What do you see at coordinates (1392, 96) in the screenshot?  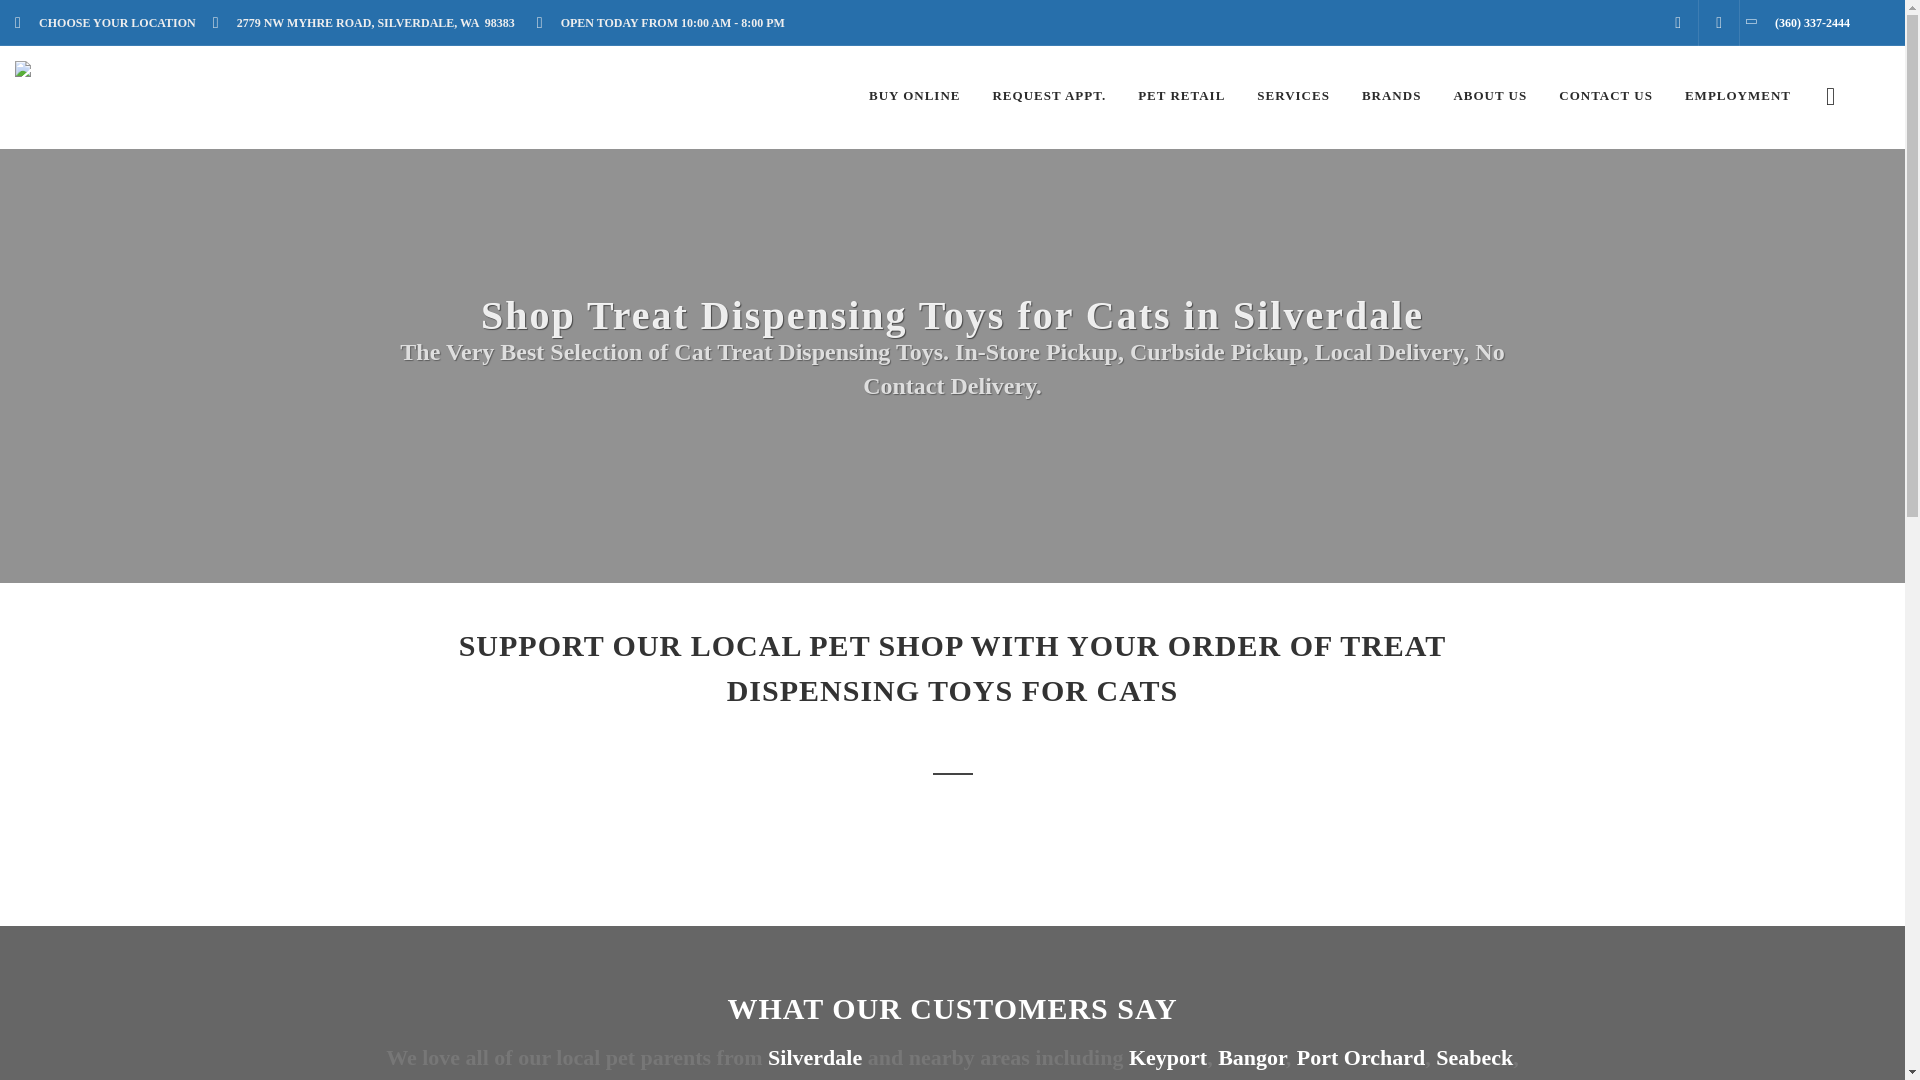 I see `Naturally 4 Paws Brands Near Silverdale` at bounding box center [1392, 96].